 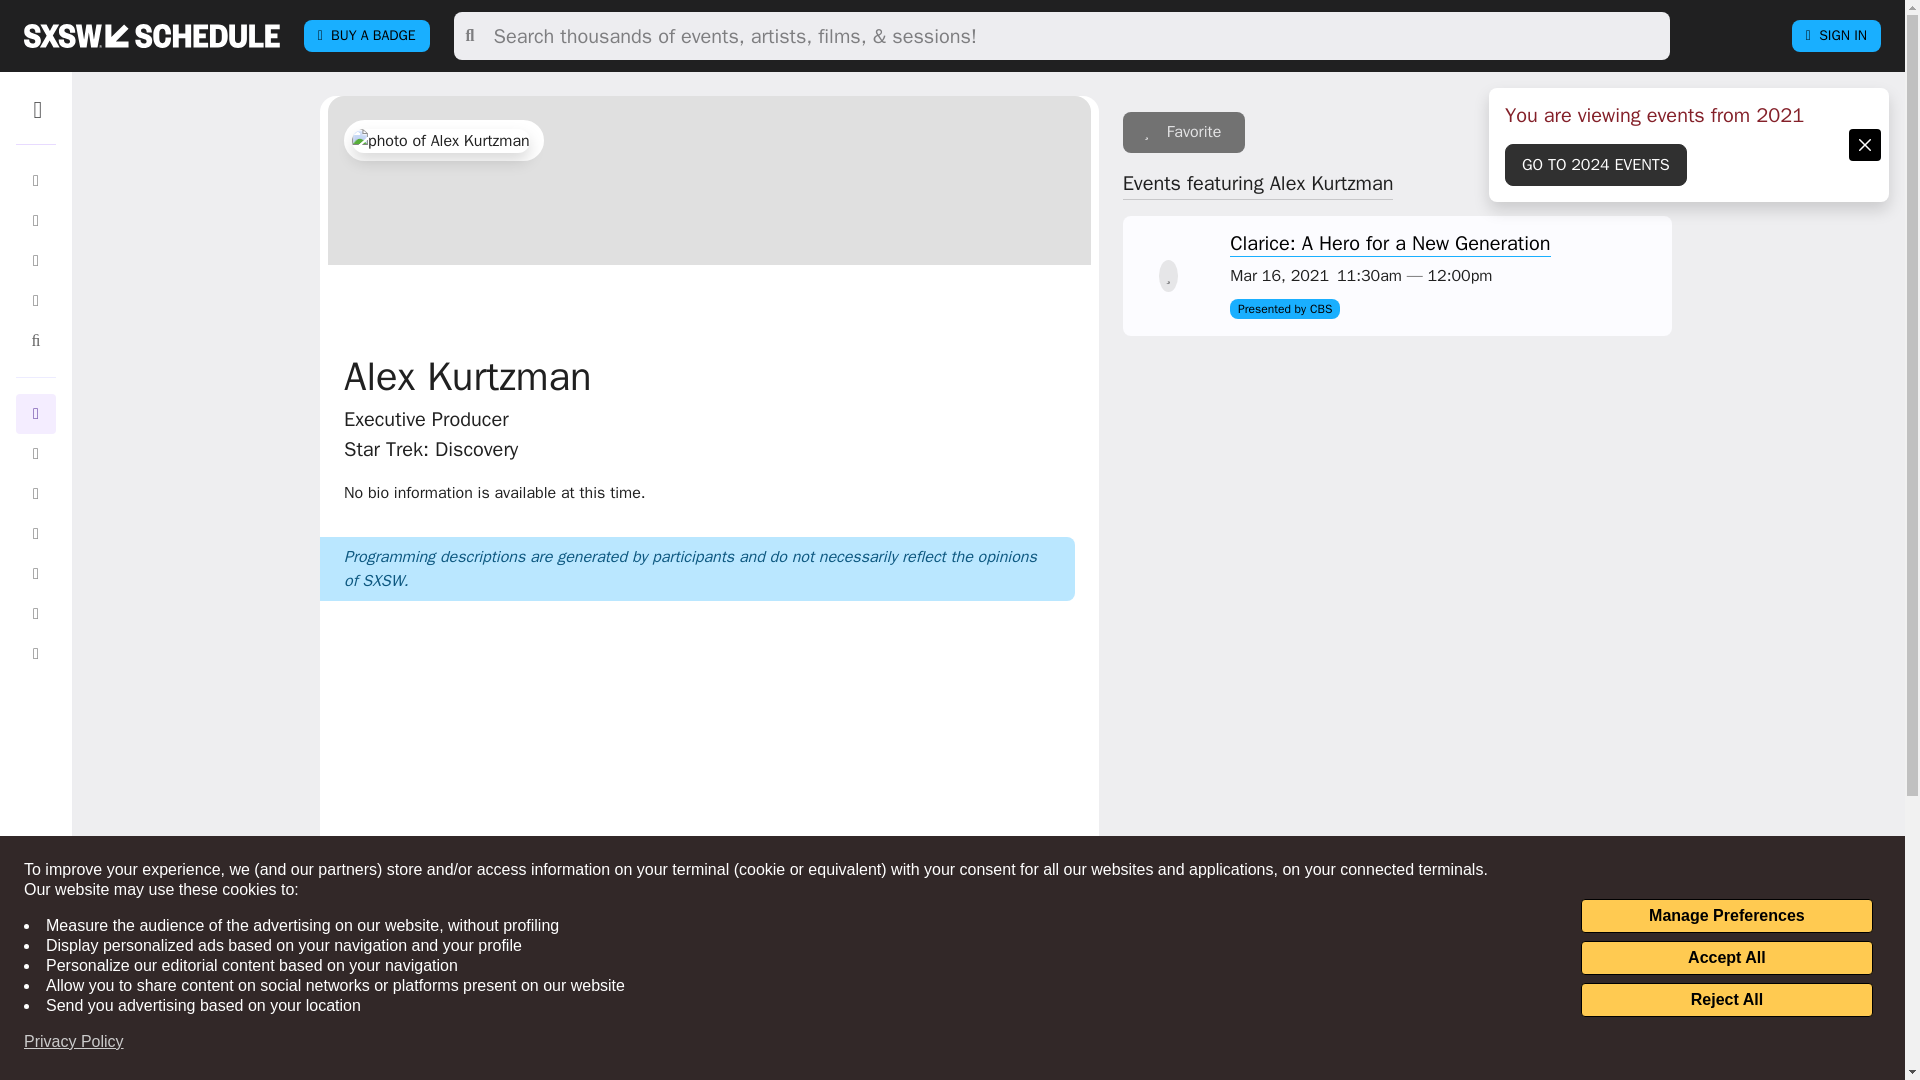 I want to click on GO TO 2024 EVENTS, so click(x=1596, y=164).